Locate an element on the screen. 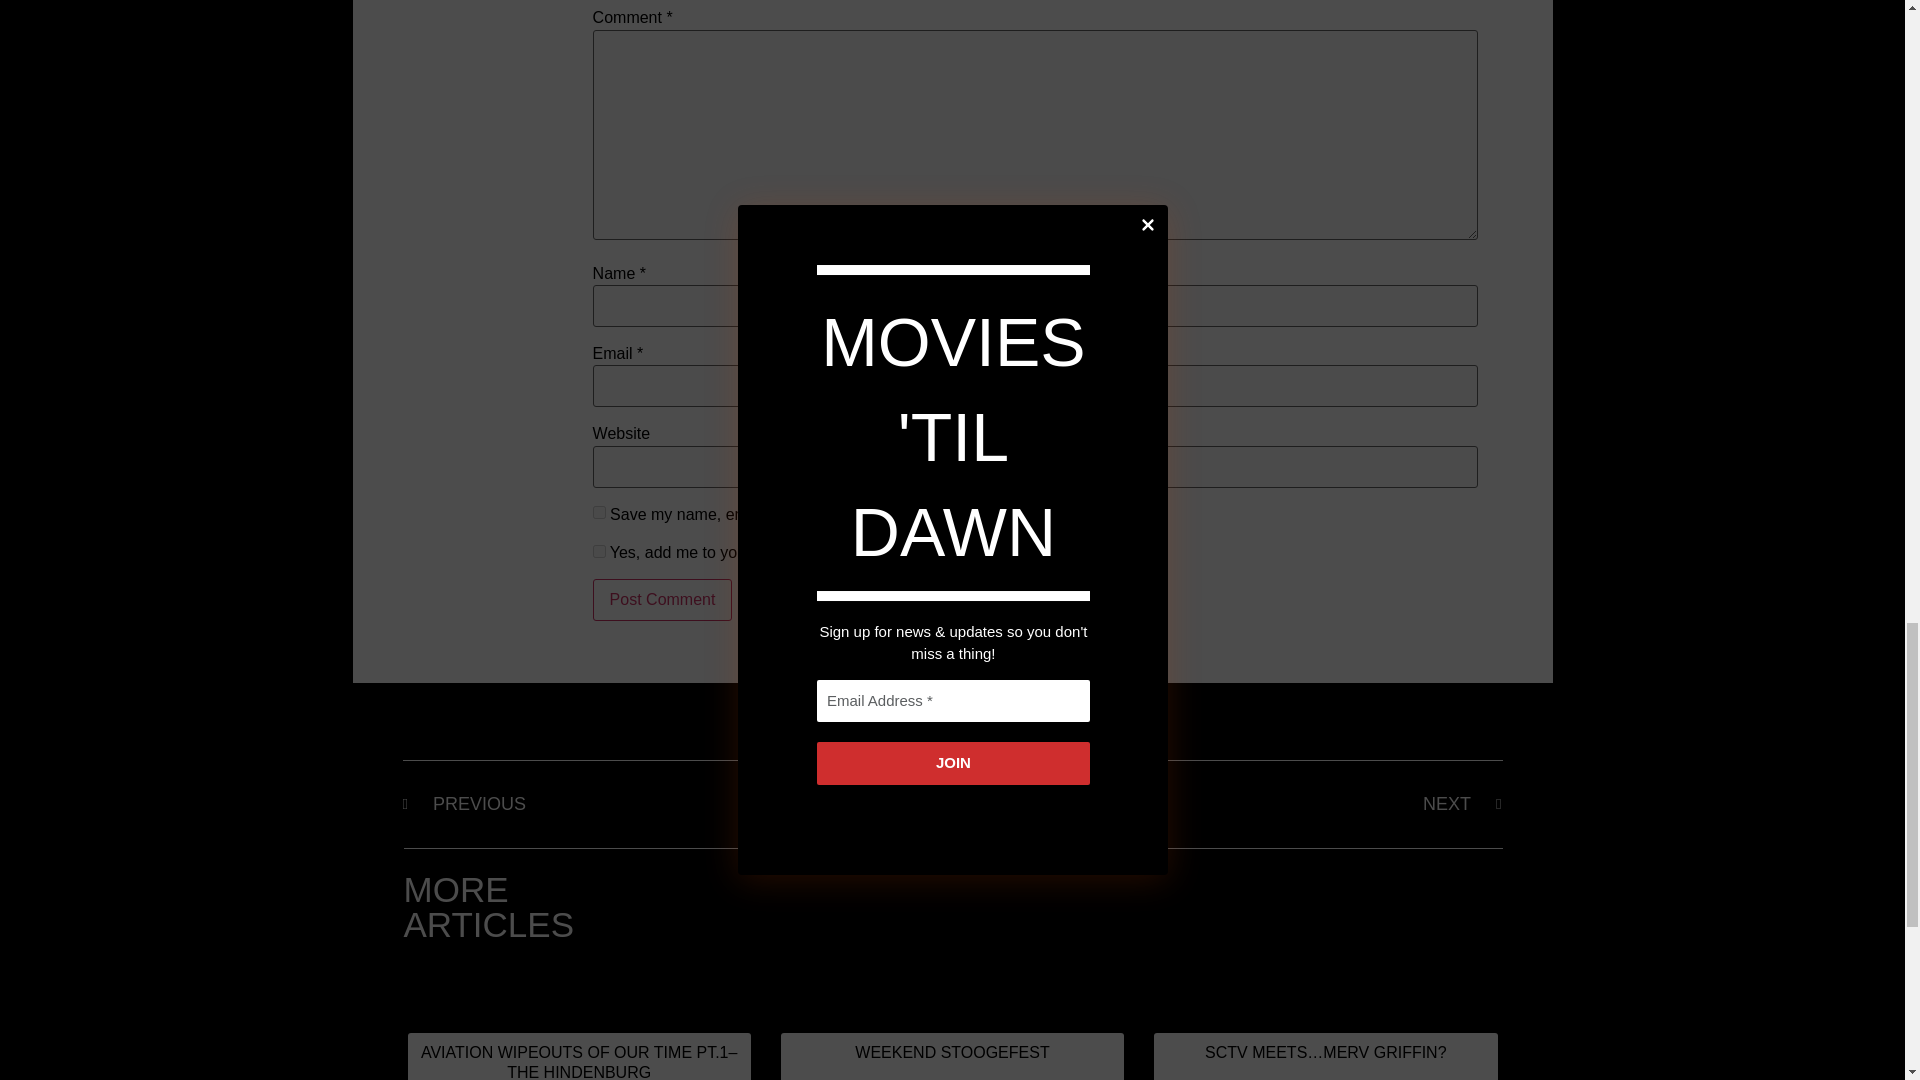 This screenshot has height=1080, width=1920. yes is located at coordinates (600, 512).